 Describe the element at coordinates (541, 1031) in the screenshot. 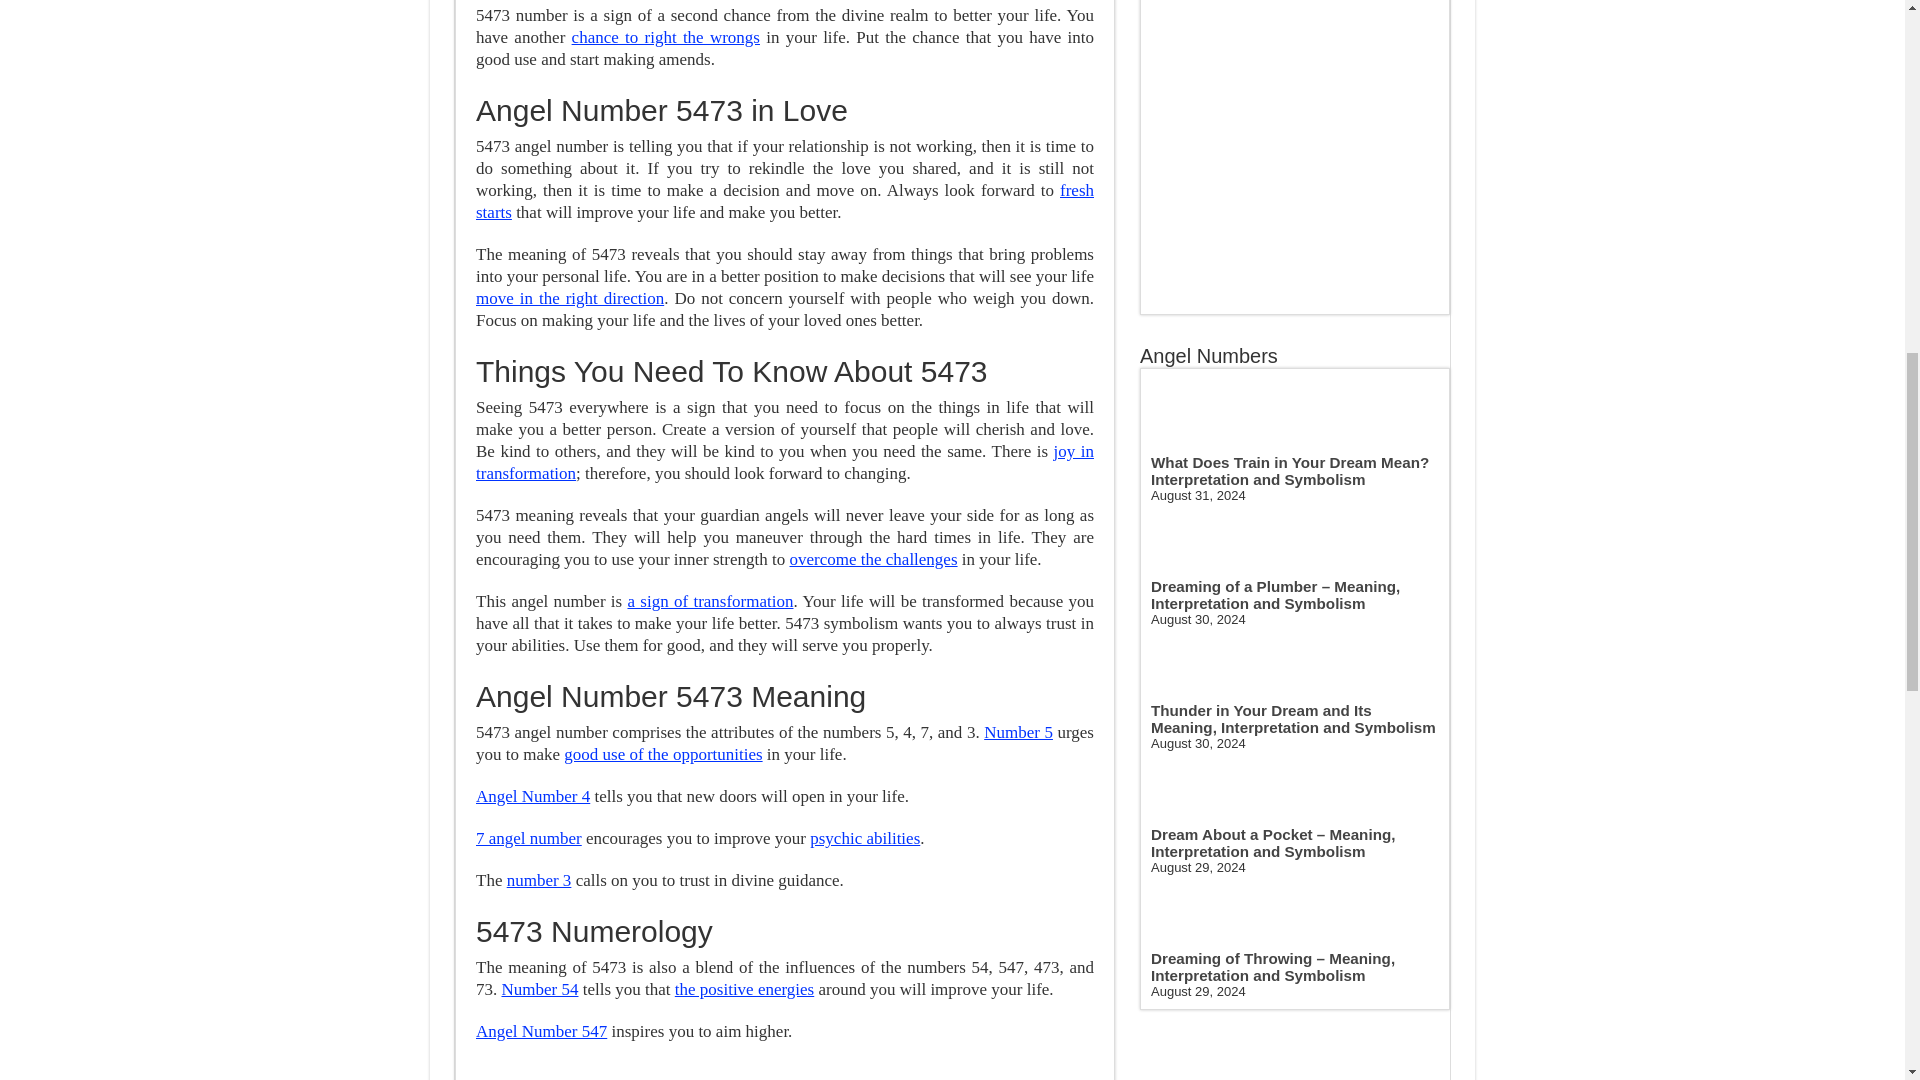

I see `Angel Number 547` at that location.